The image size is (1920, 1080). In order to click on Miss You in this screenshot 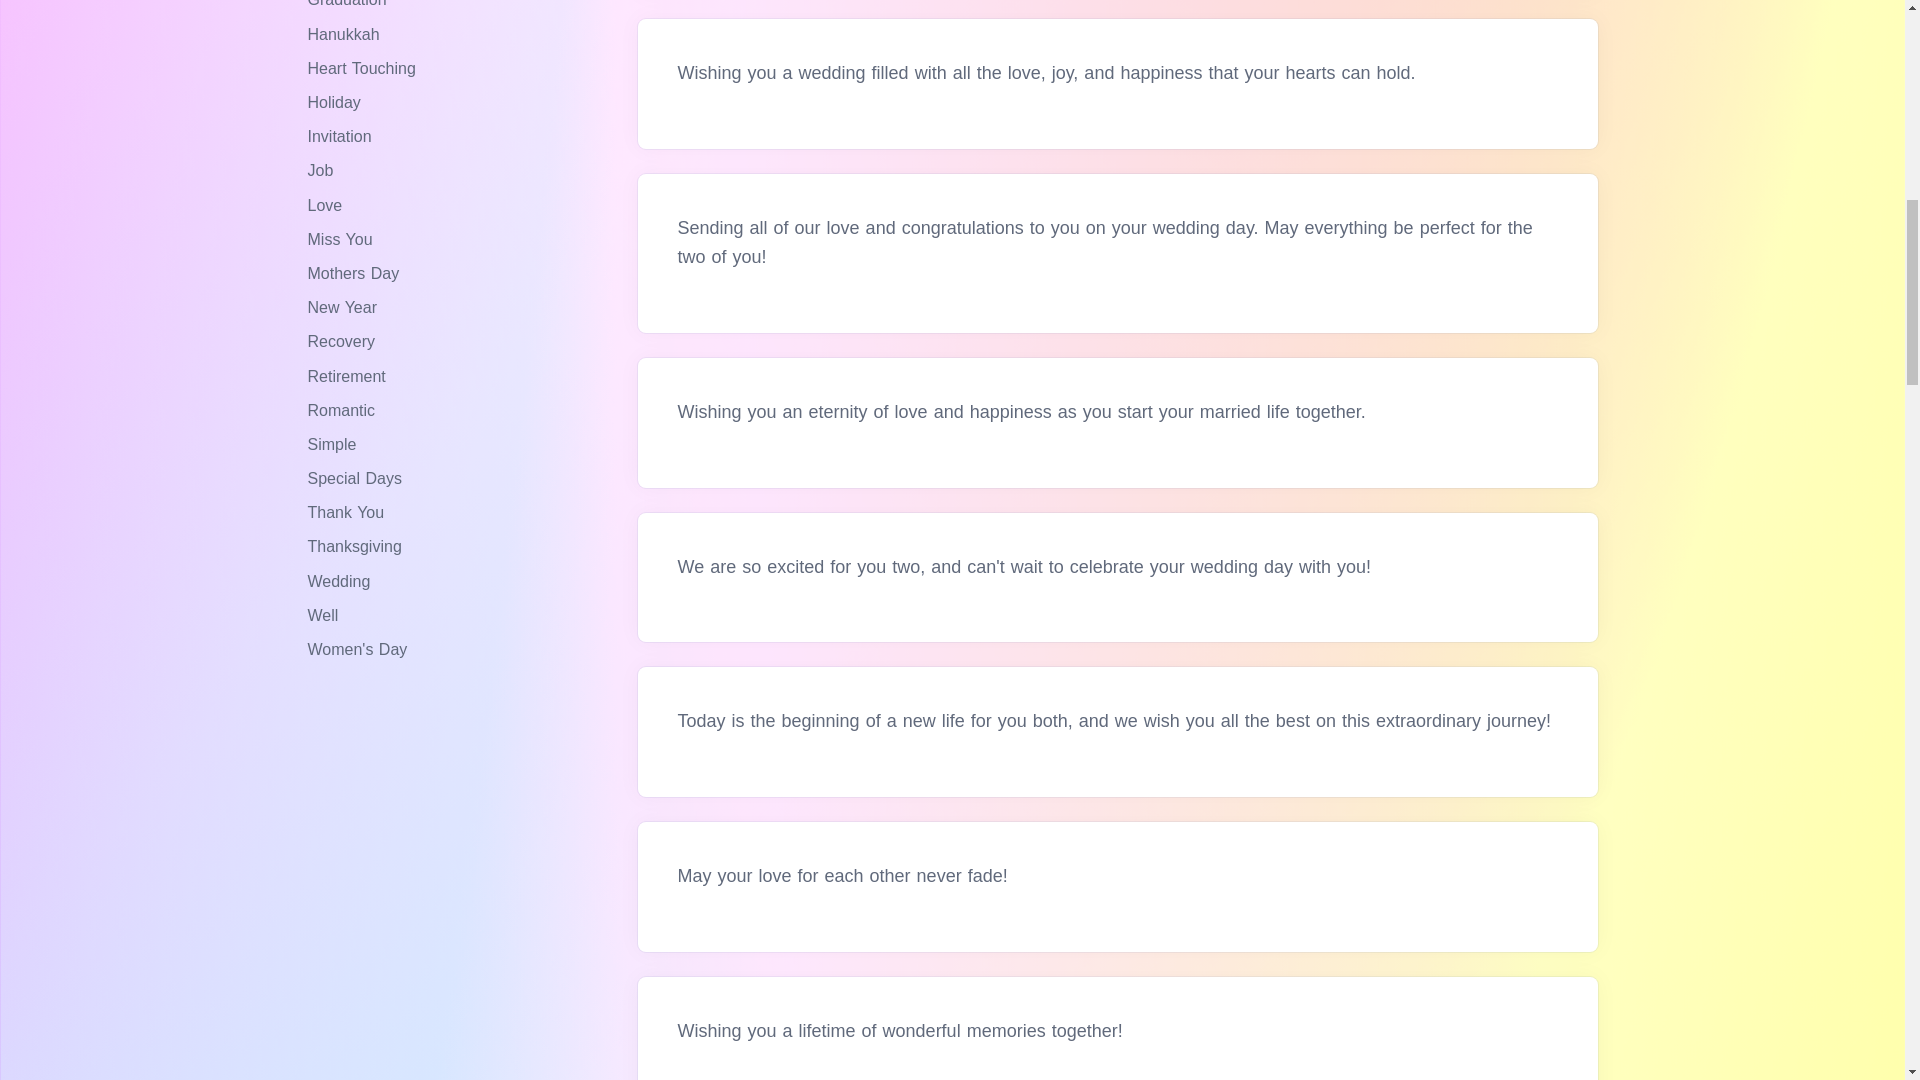, I will do `click(342, 240)`.